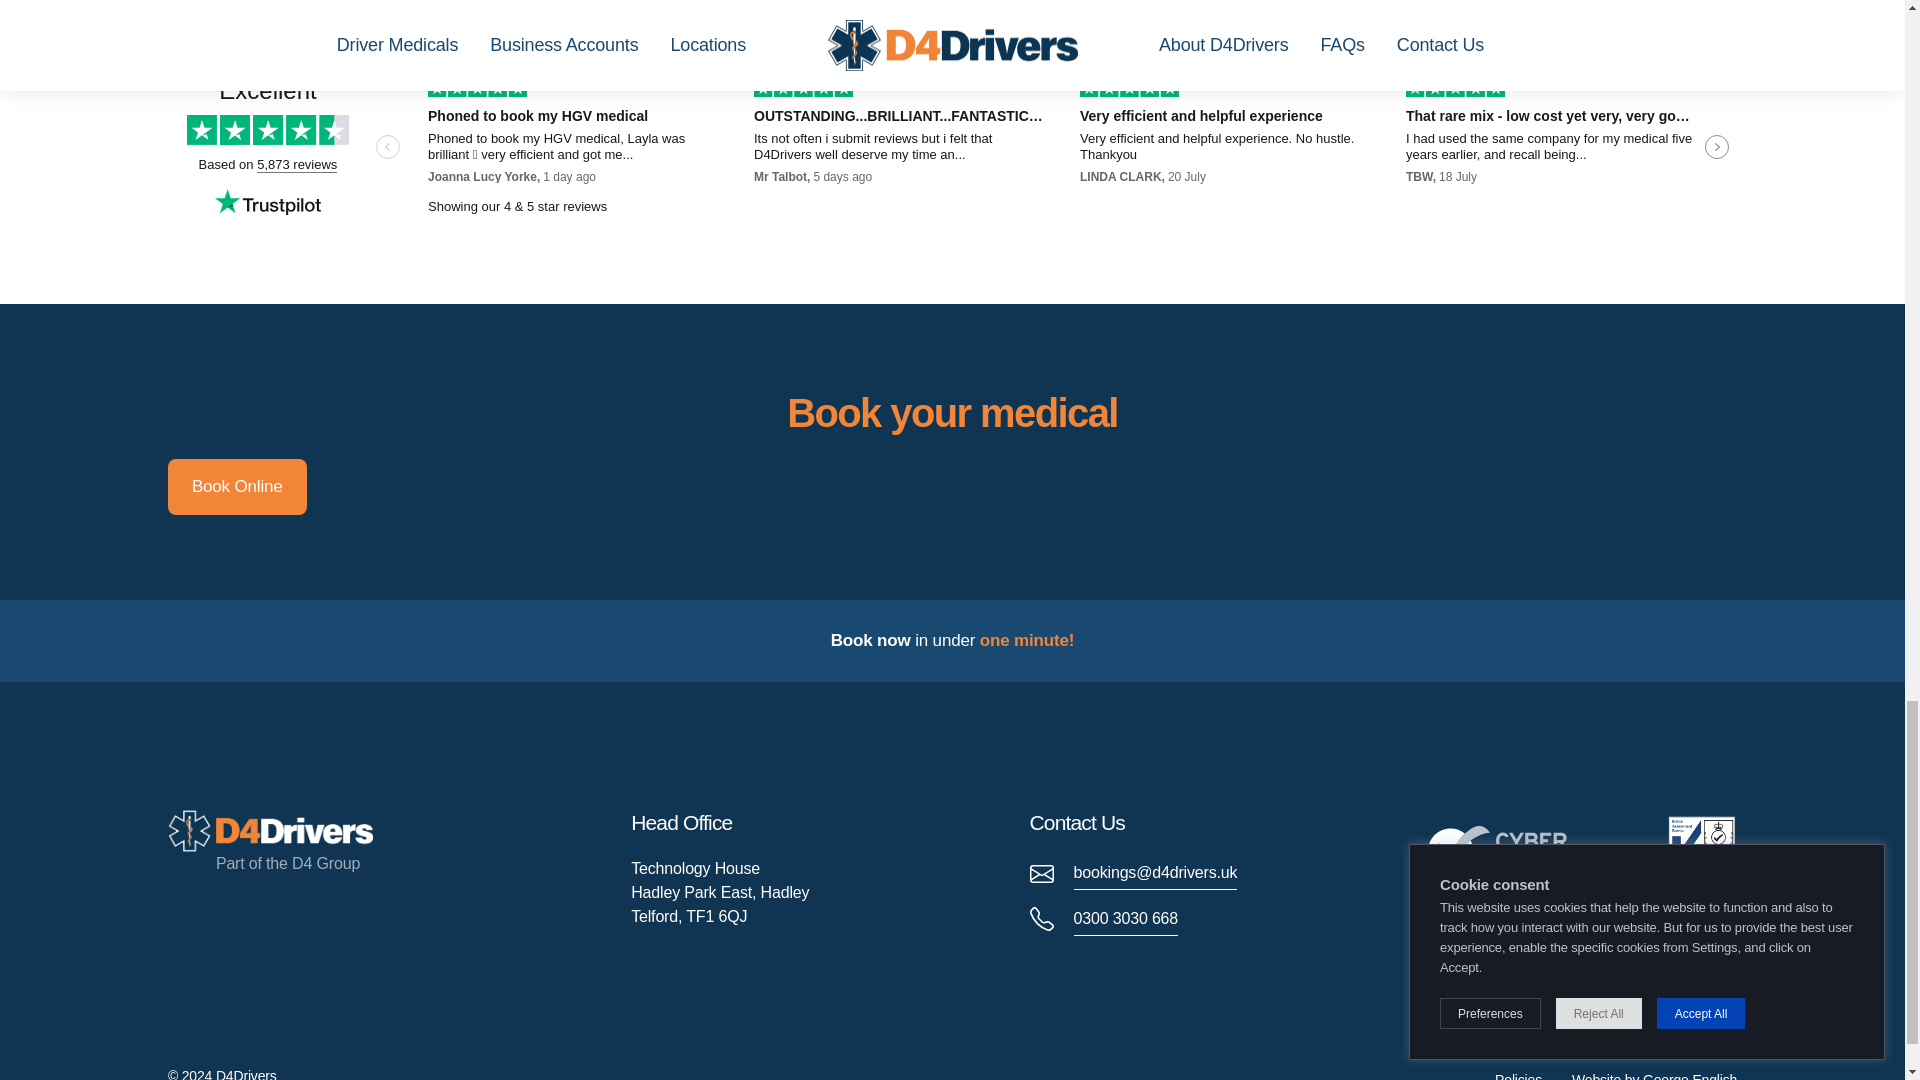  Describe the element at coordinates (1518, 1076) in the screenshot. I see `Policies` at that location.